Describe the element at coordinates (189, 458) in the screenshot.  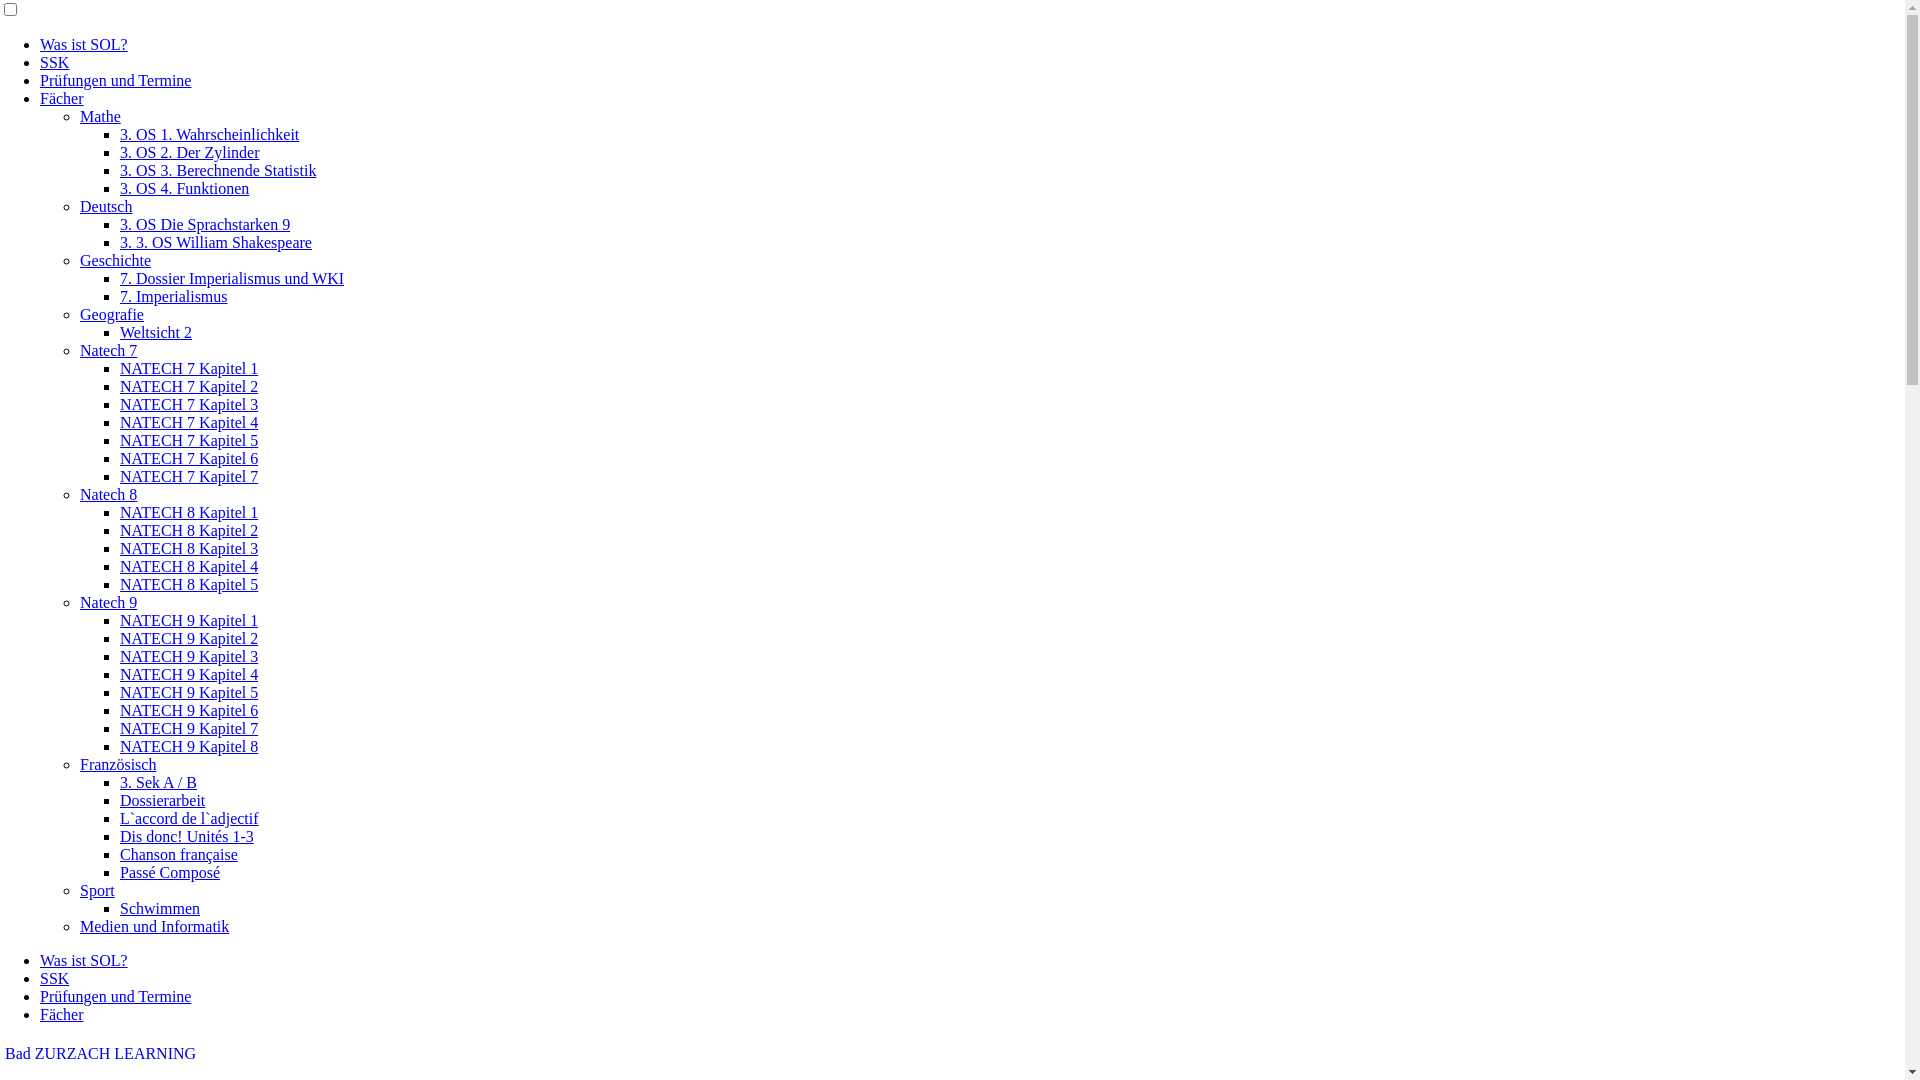
I see `NATECH 7 Kapitel 6` at that location.